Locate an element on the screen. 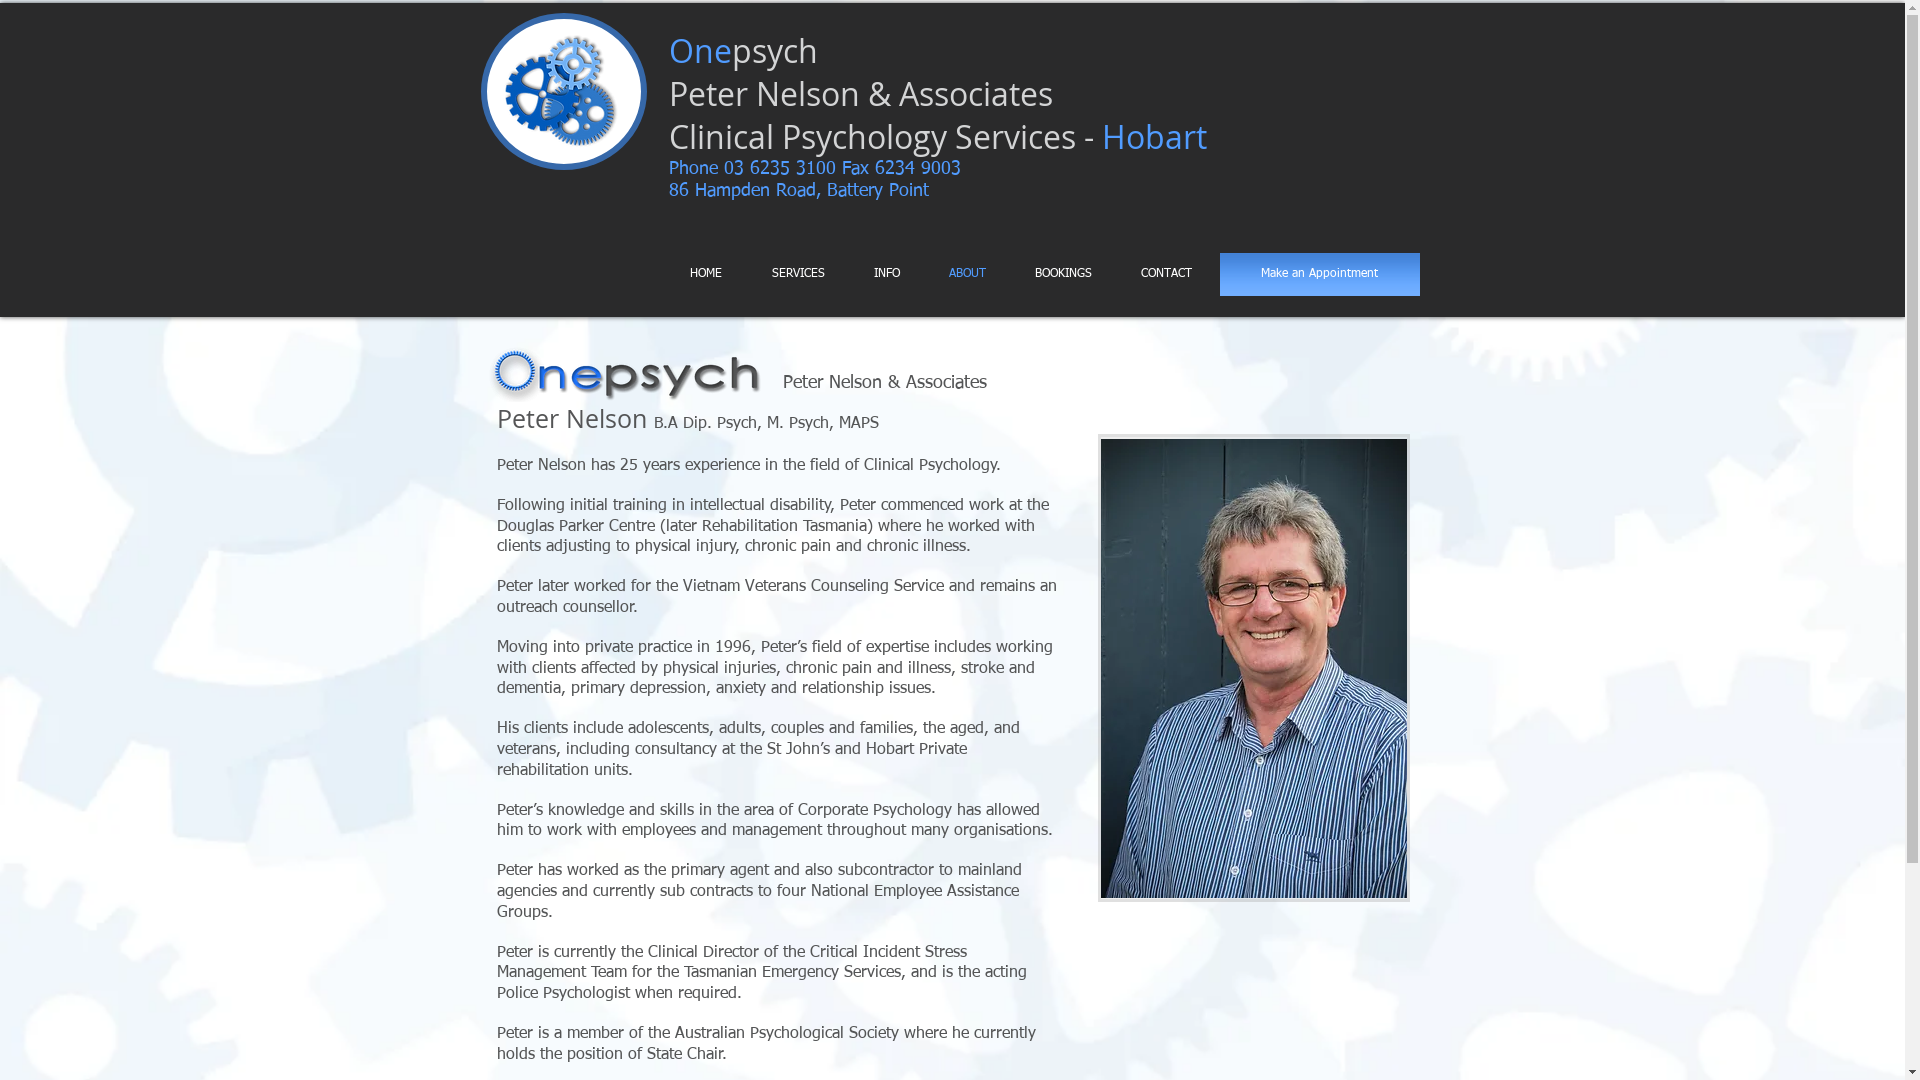 The height and width of the screenshot is (1080, 1920). SERVICES is located at coordinates (801, 274).